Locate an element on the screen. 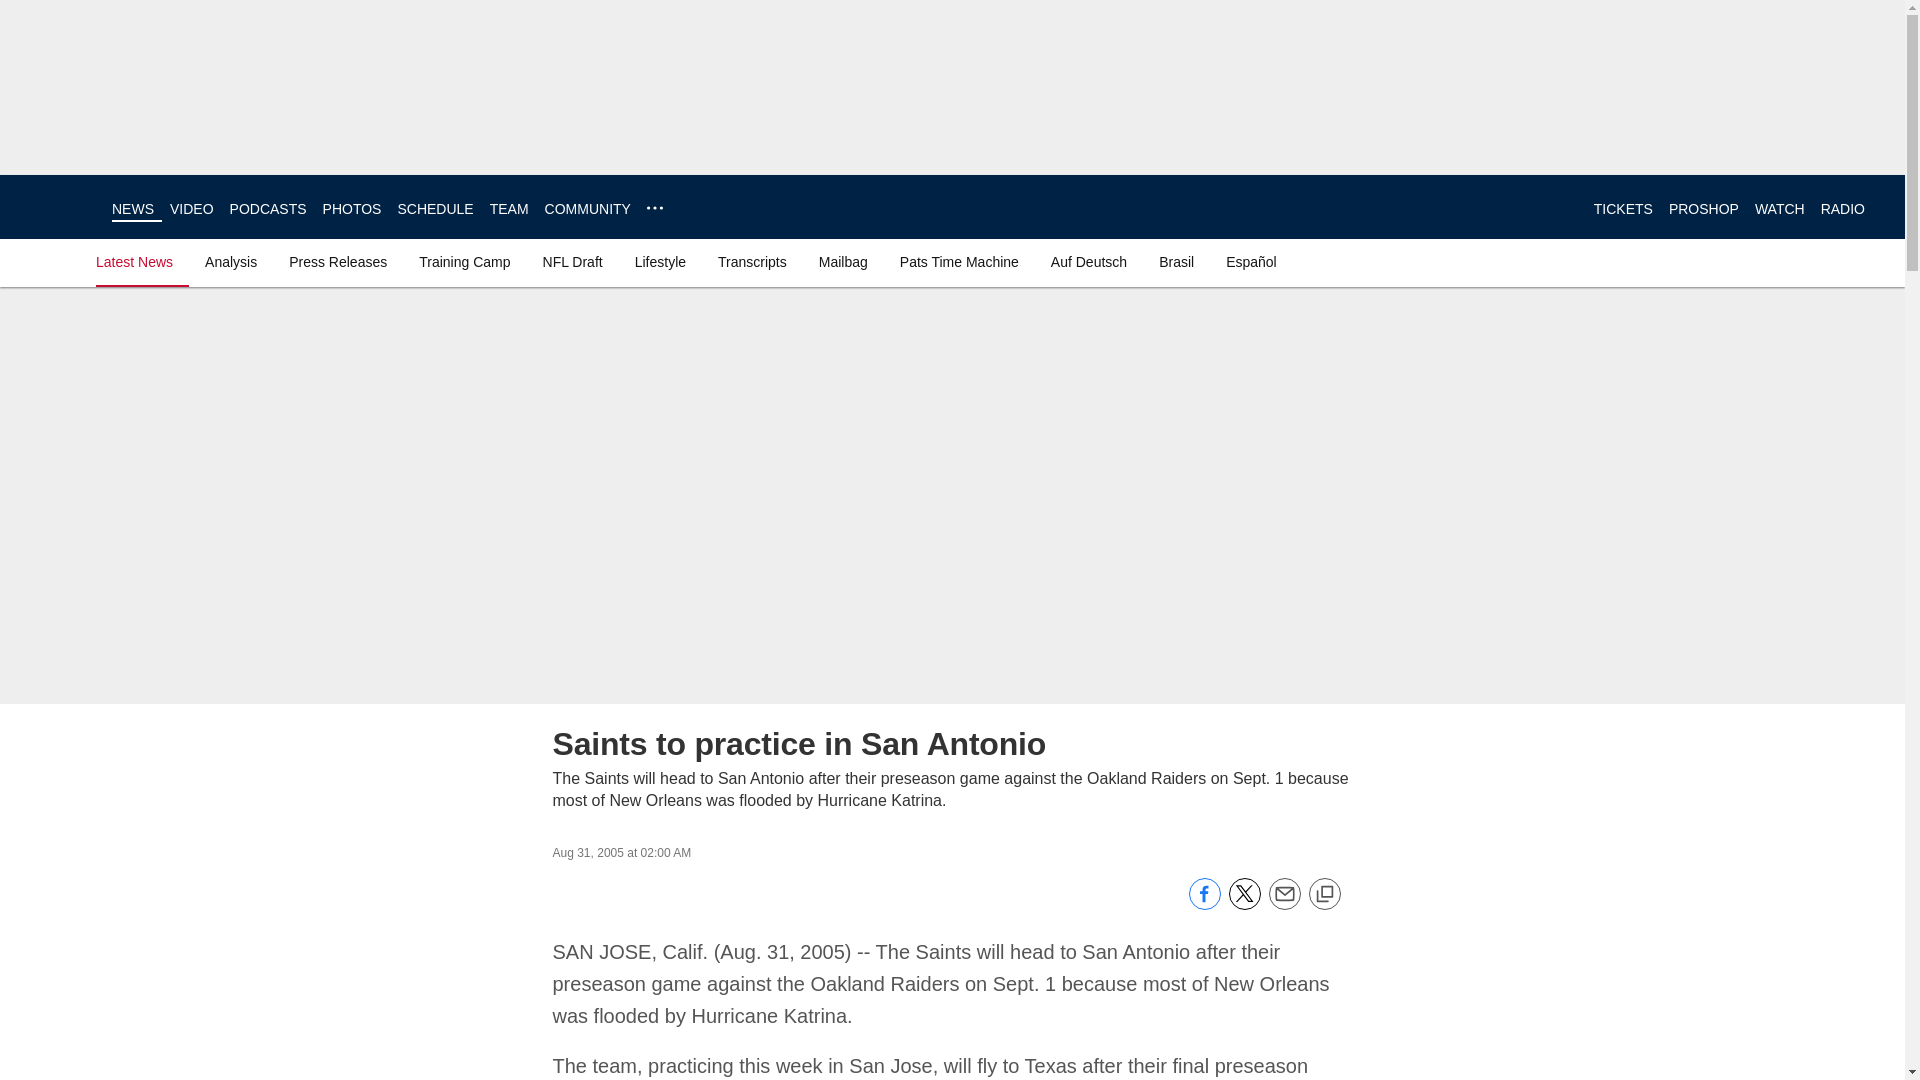 This screenshot has height=1080, width=1920. Pats Time Machine is located at coordinates (960, 262).